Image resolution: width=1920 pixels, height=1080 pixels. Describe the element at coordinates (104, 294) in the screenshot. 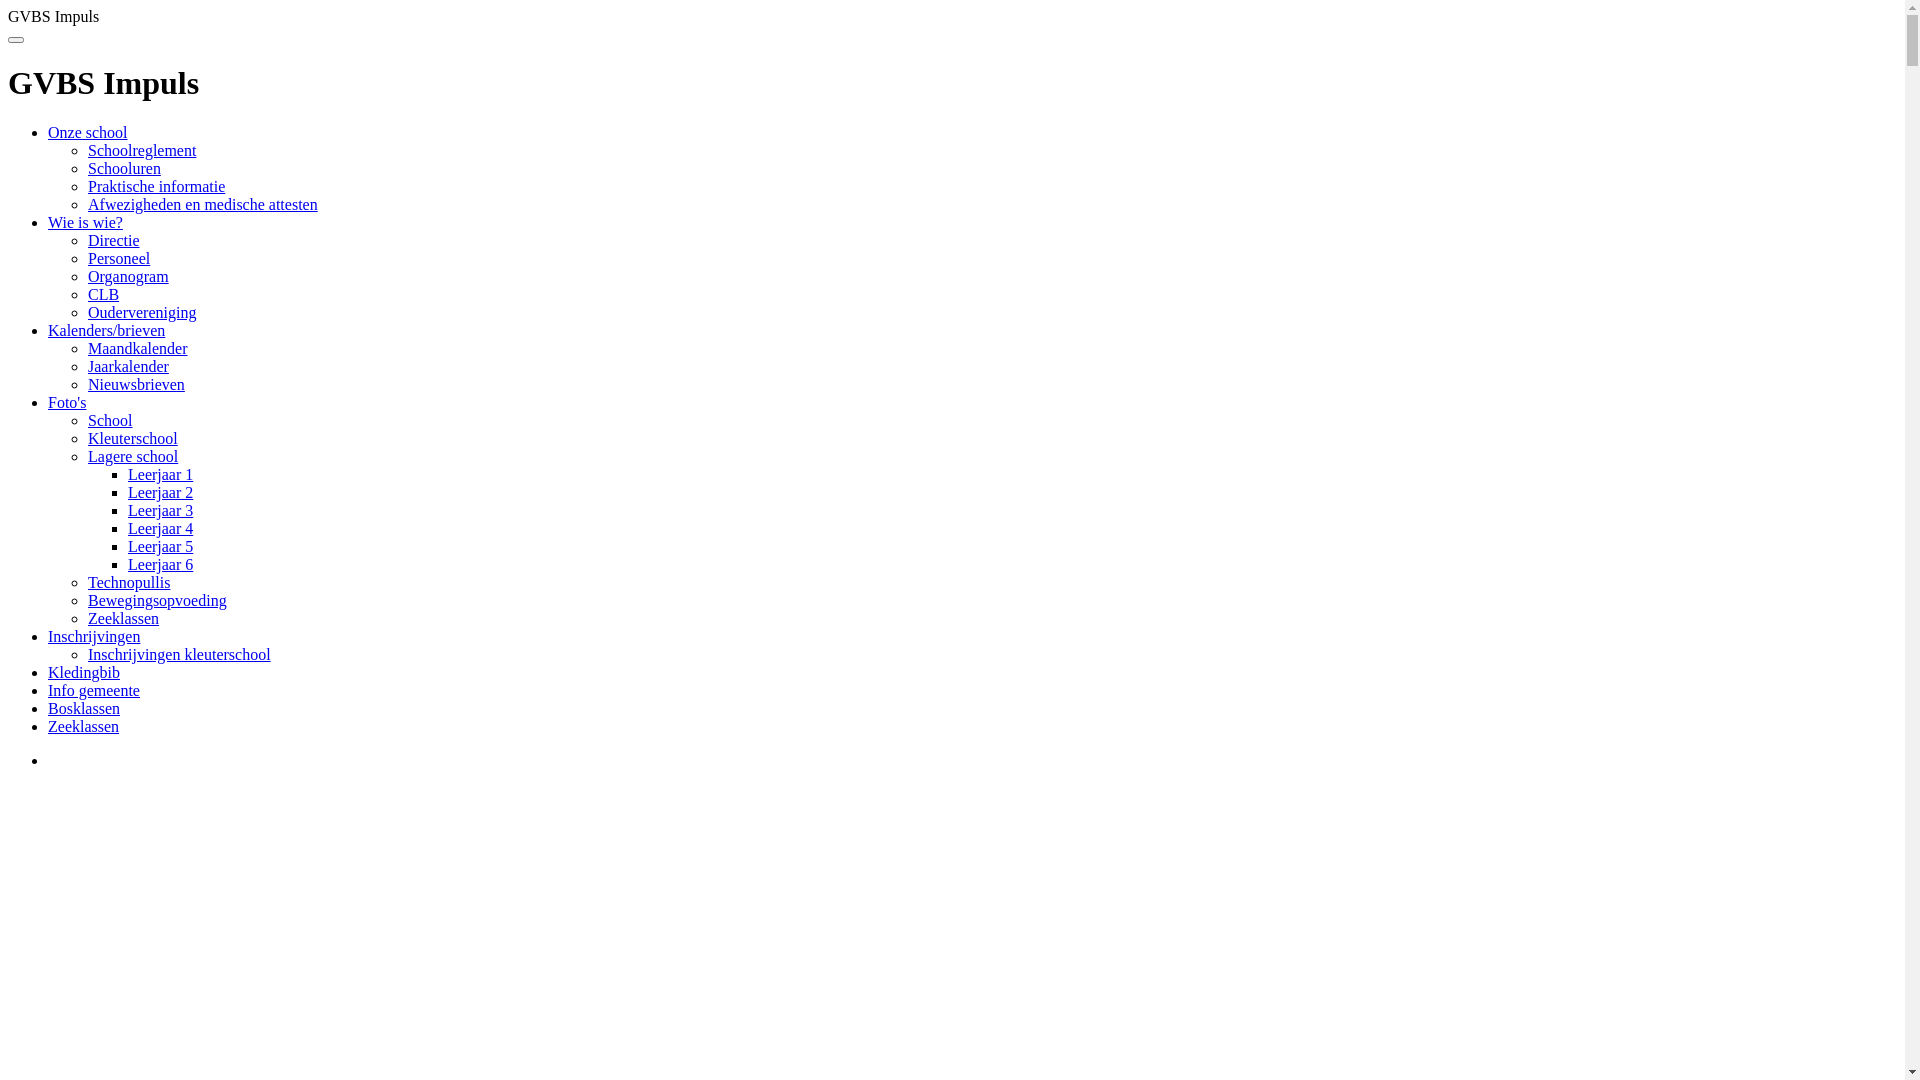

I see `CLB` at that location.